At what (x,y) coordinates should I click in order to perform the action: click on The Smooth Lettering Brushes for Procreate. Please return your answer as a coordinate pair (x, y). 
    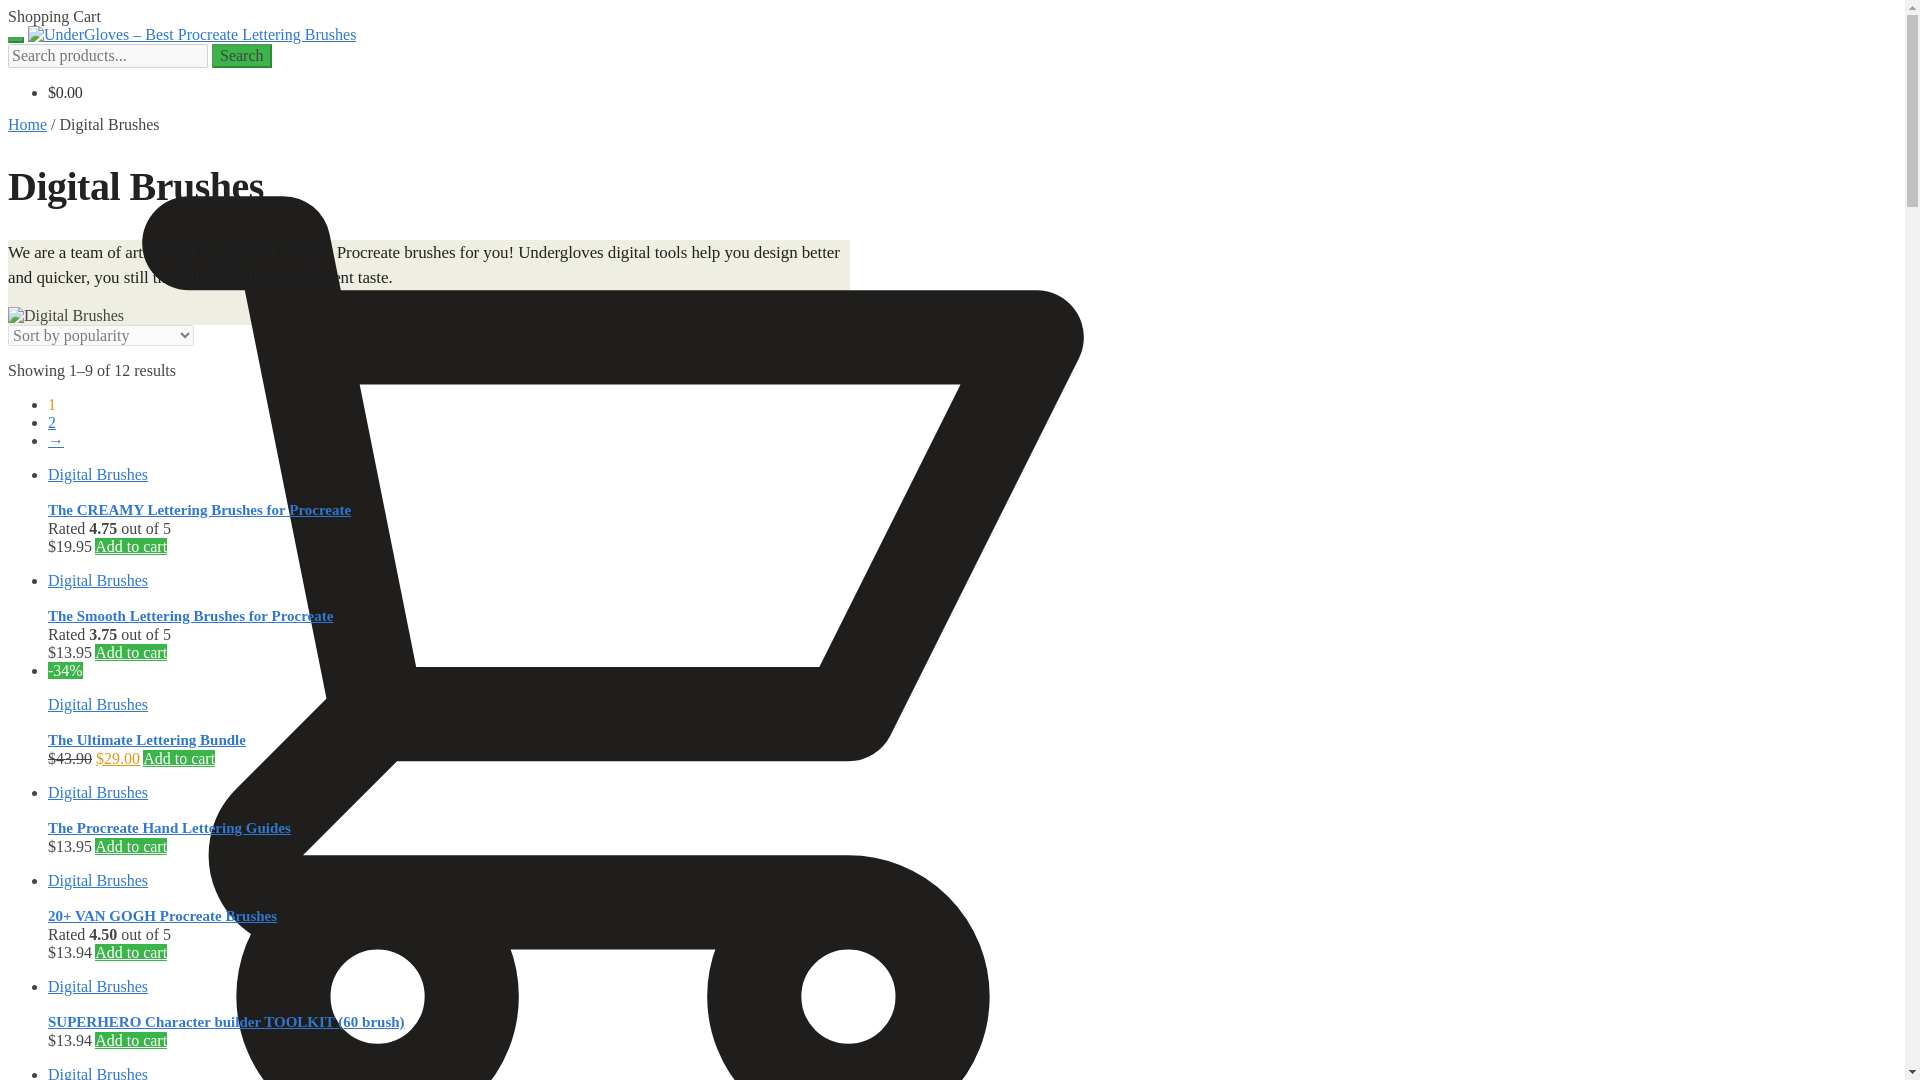
    Looking at the image, I should click on (190, 616).